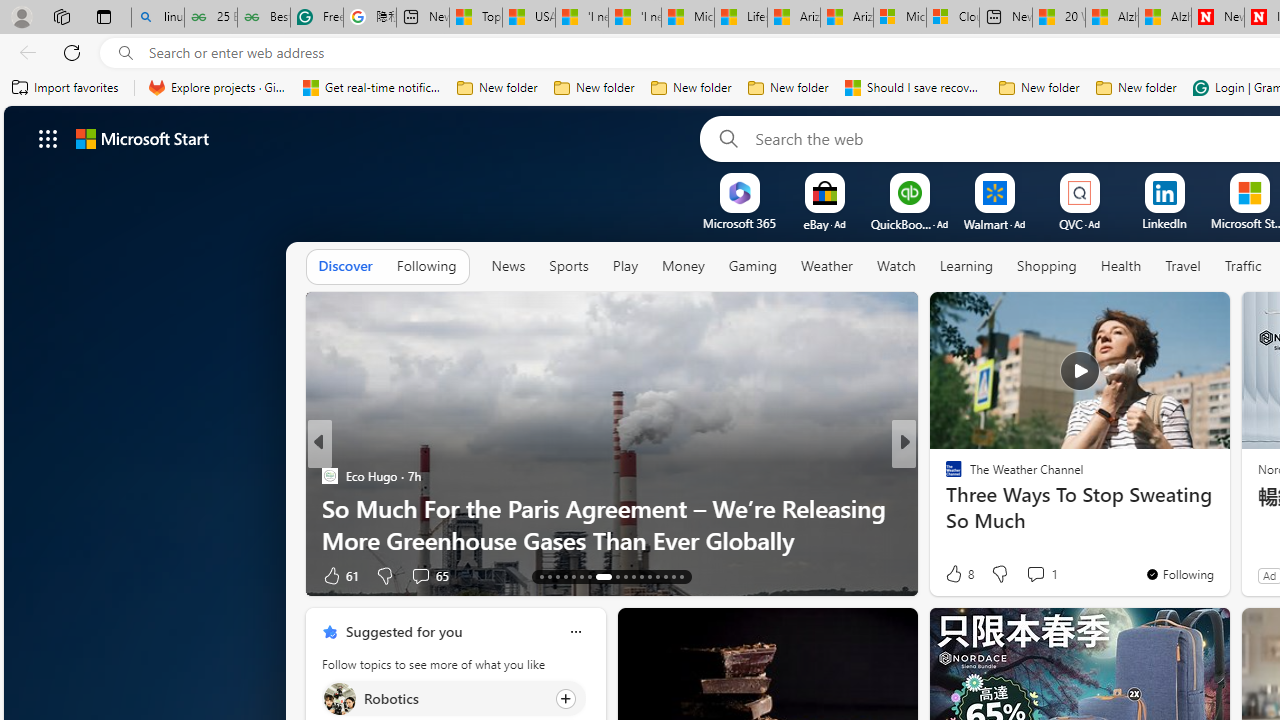  Describe the element at coordinates (959, 574) in the screenshot. I see `244 Like` at that location.